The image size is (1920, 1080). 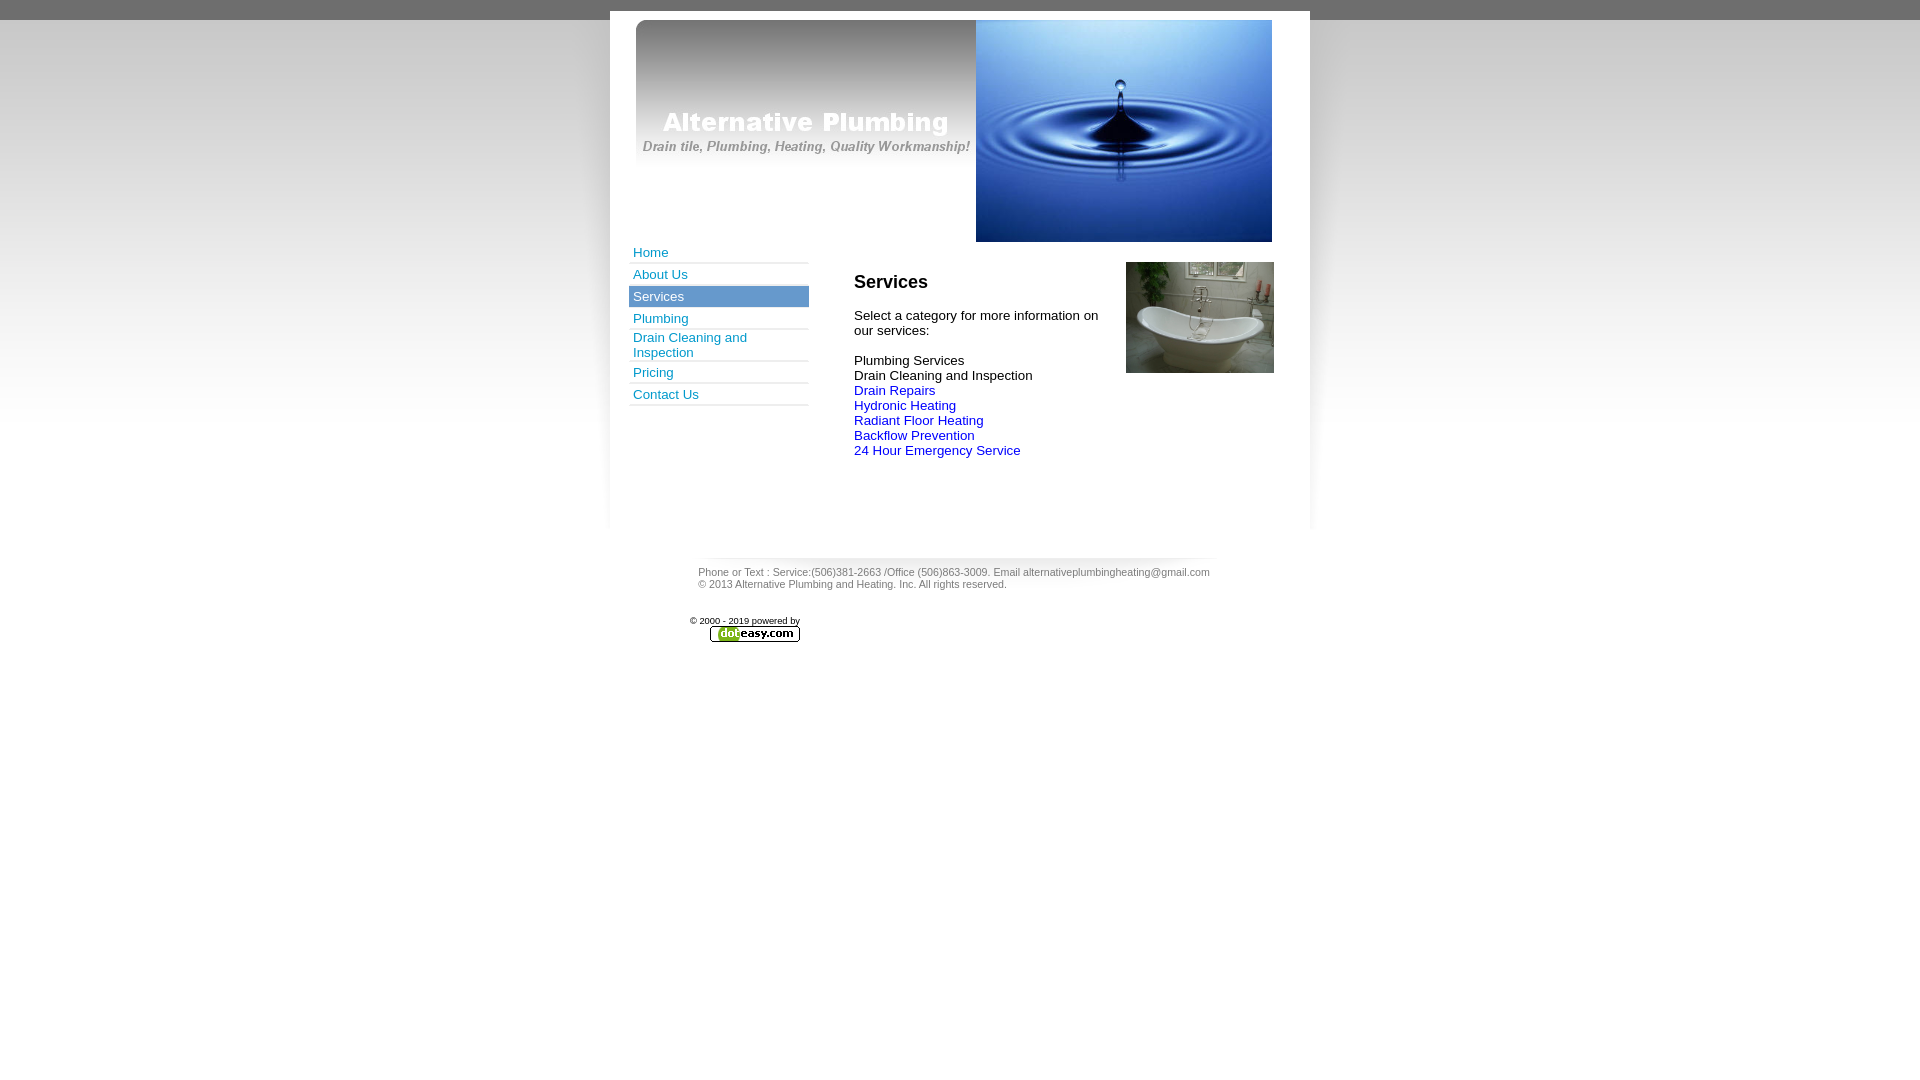 I want to click on Contact Us, so click(x=666, y=394).